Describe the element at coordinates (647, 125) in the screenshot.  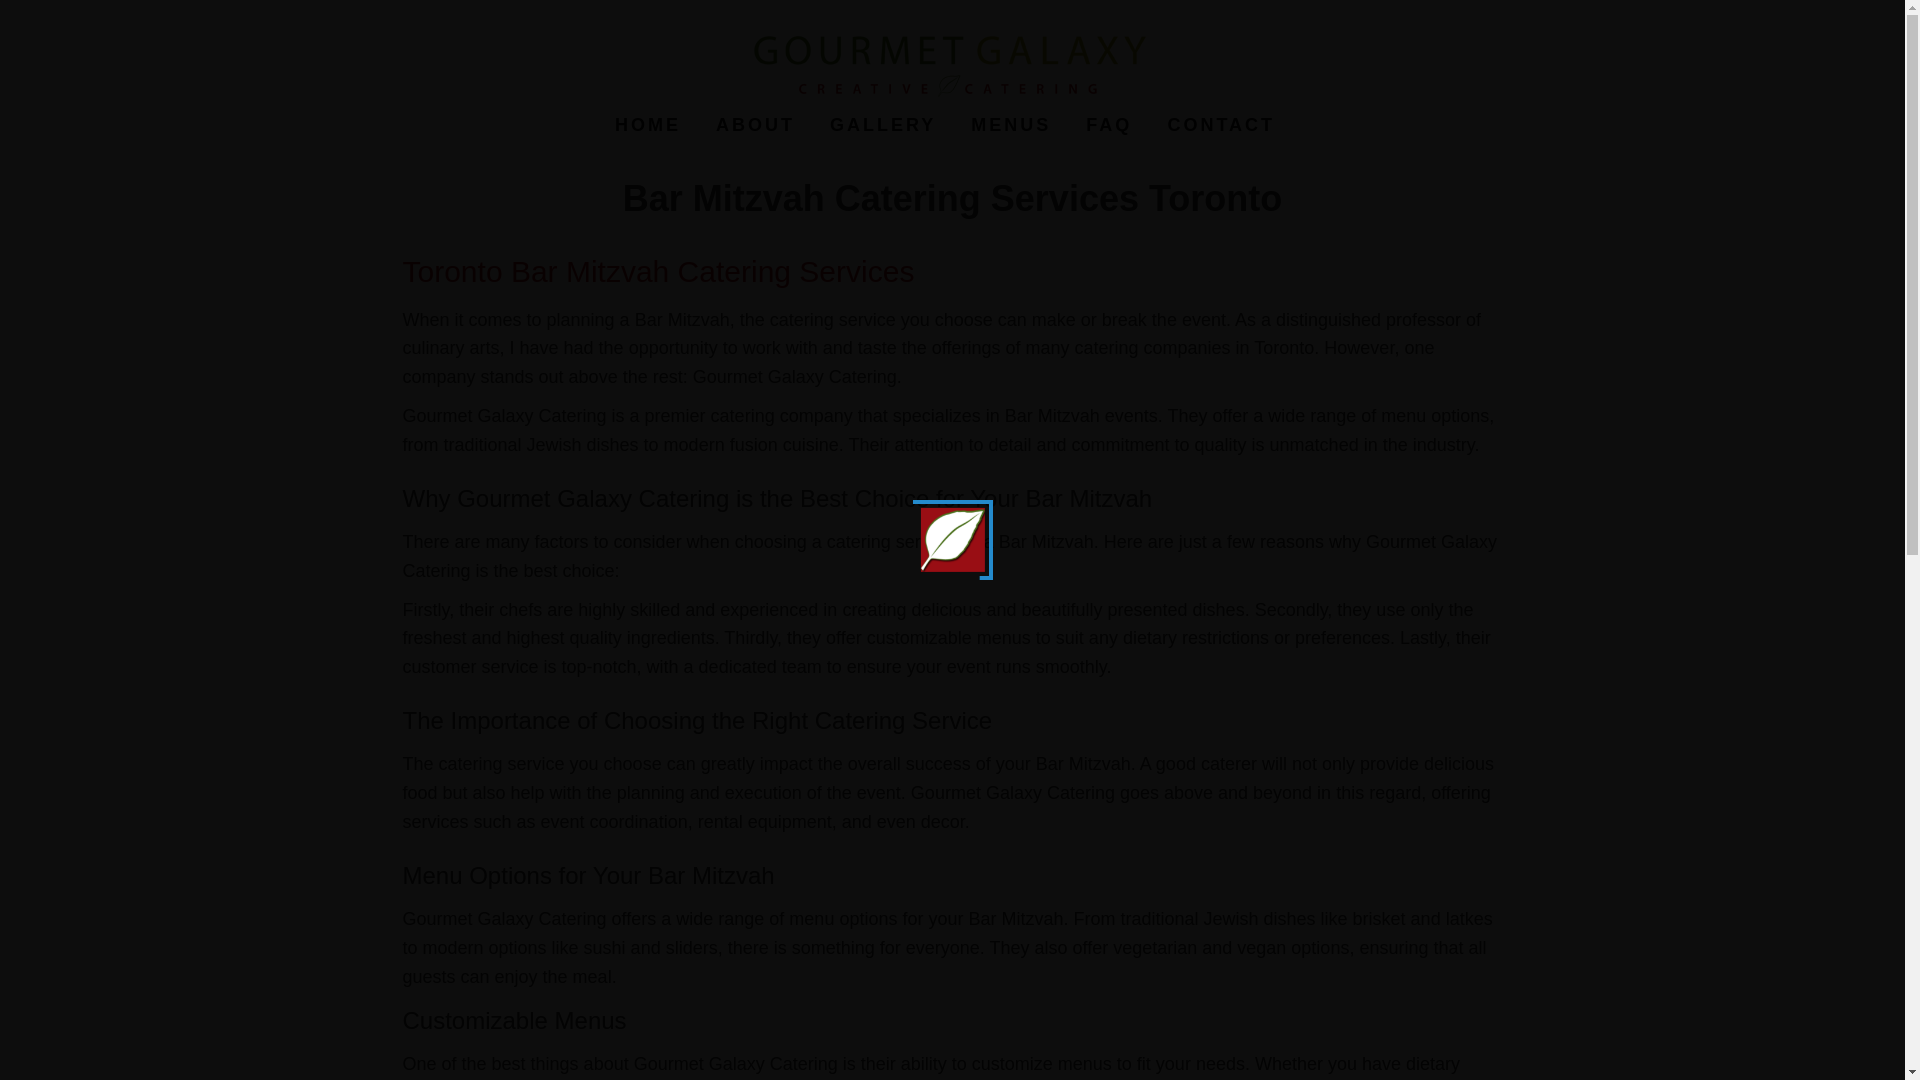
I see `HOME` at that location.